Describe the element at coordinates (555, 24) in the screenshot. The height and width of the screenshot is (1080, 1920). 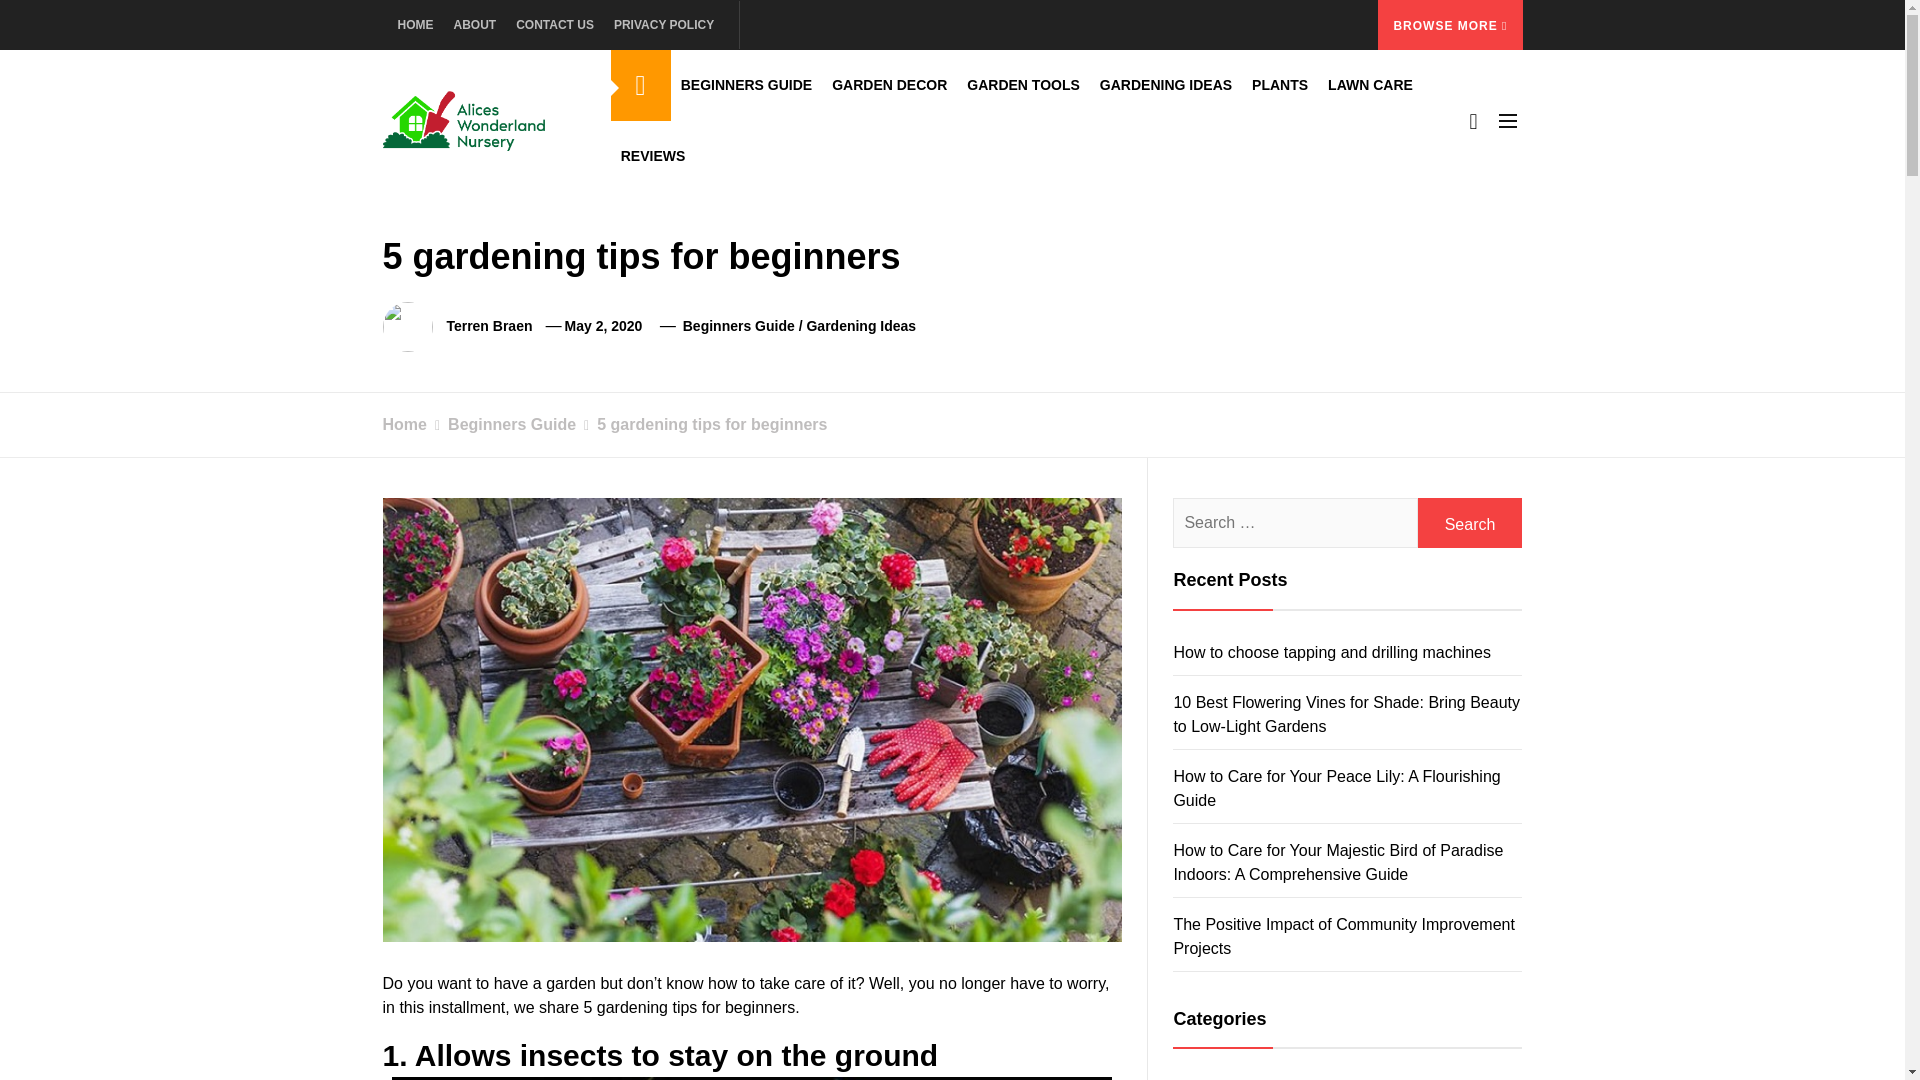
I see `CONTACT US` at that location.